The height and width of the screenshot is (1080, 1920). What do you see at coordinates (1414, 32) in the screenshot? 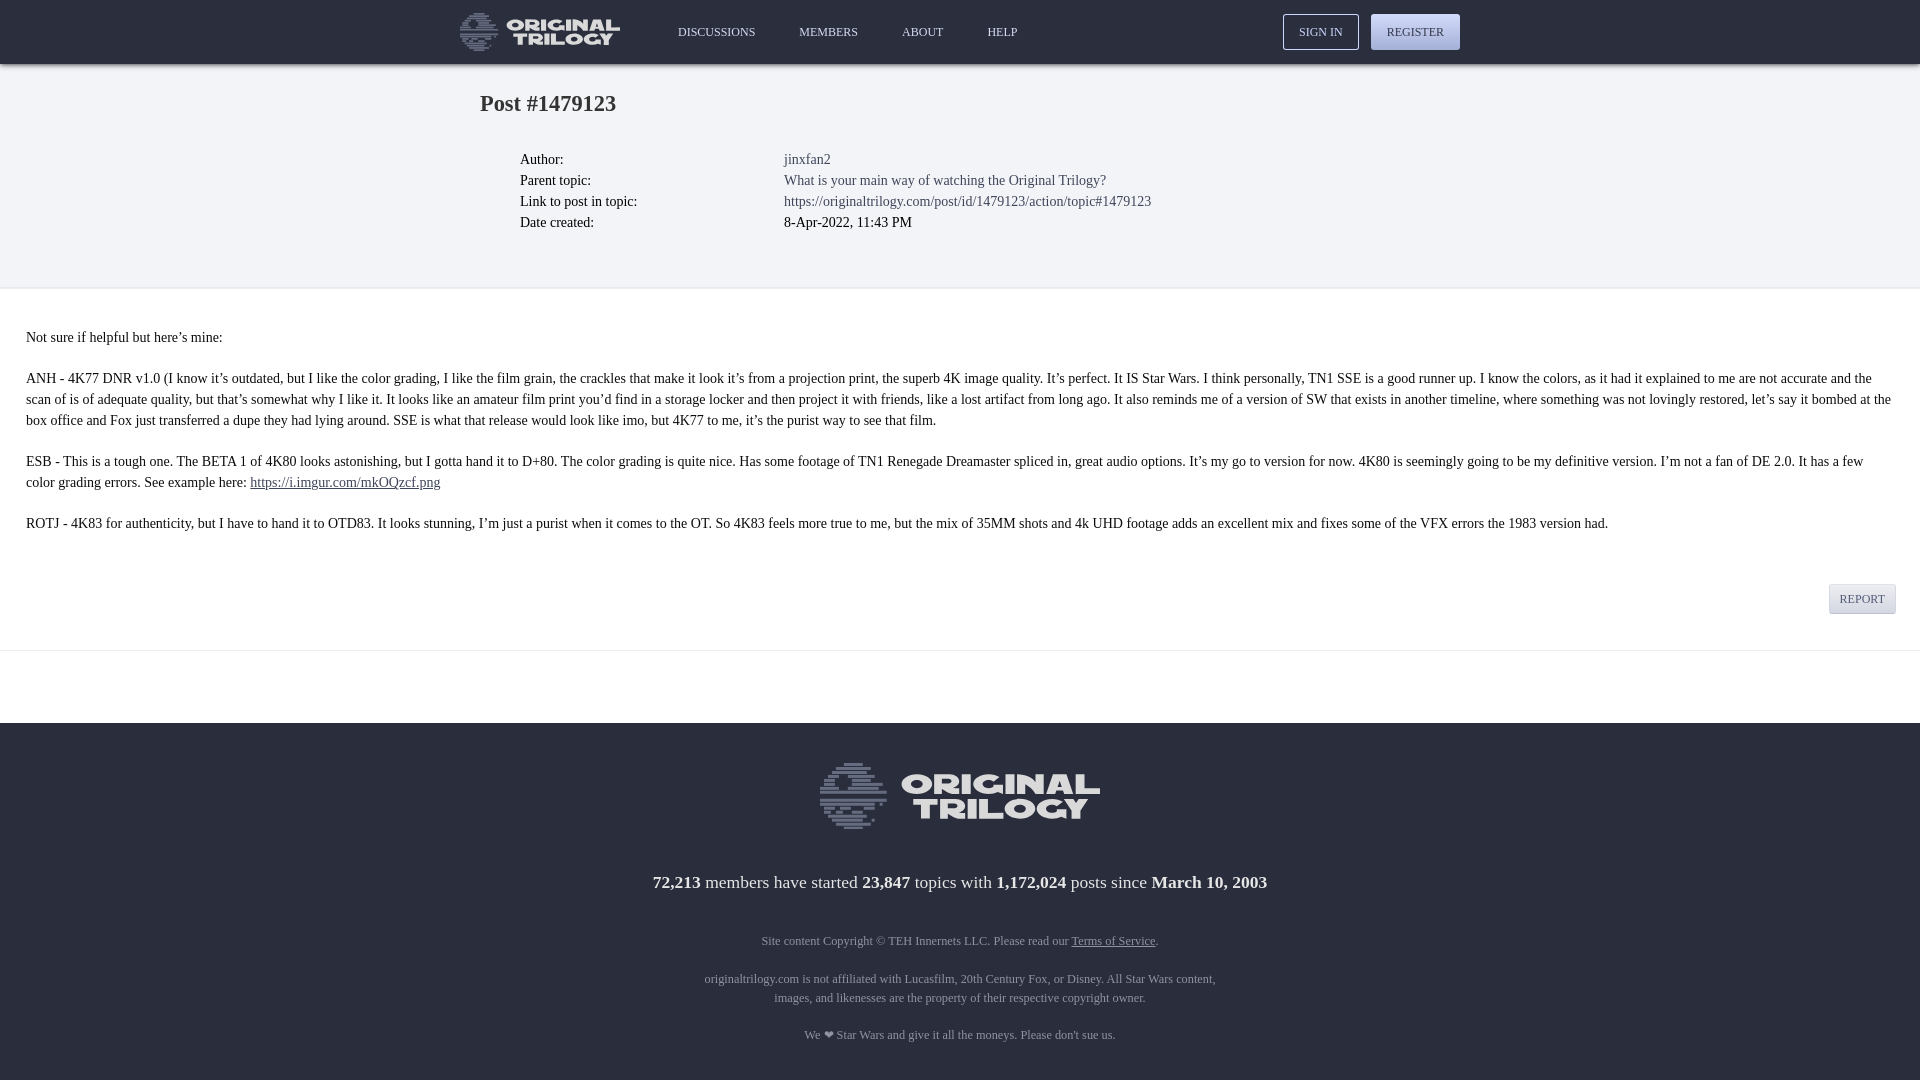
I see `REGISTER` at bounding box center [1414, 32].